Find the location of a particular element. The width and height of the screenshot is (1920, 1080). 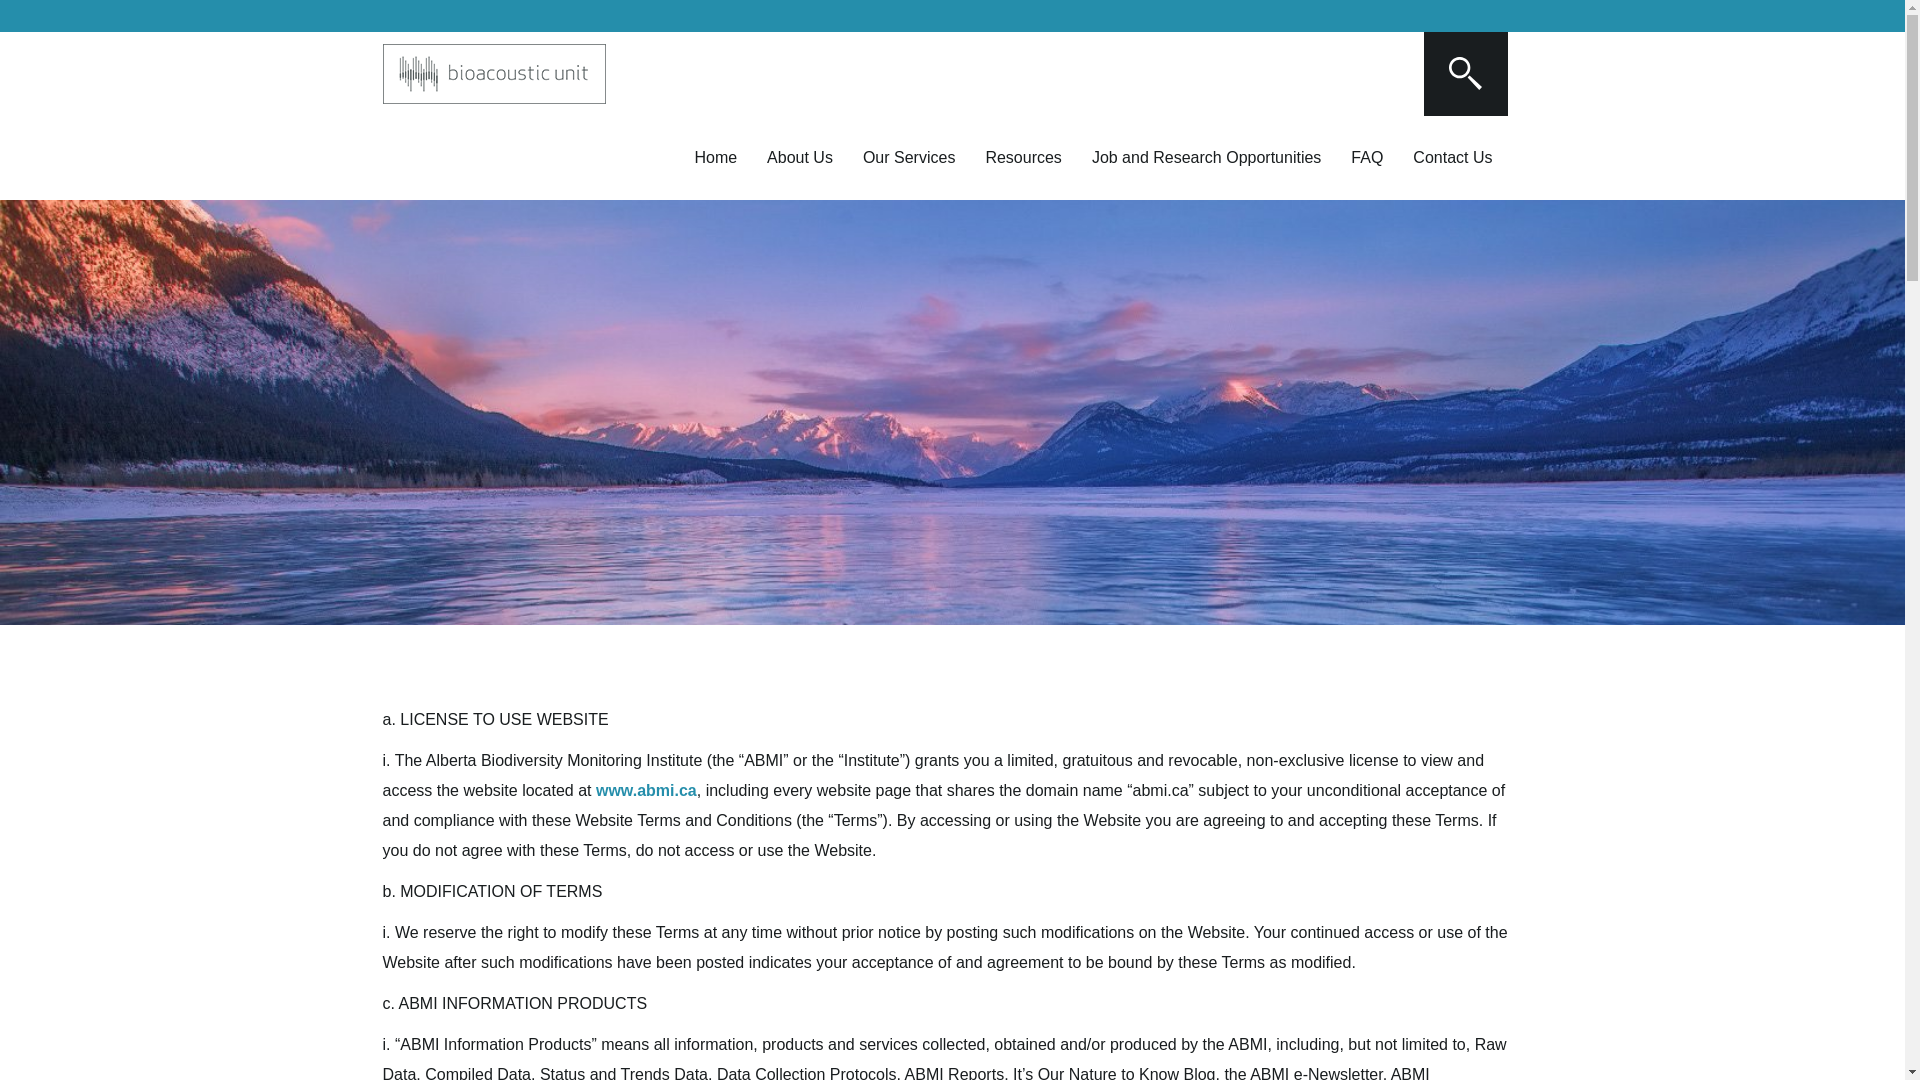

www.abmi.ca is located at coordinates (646, 790).